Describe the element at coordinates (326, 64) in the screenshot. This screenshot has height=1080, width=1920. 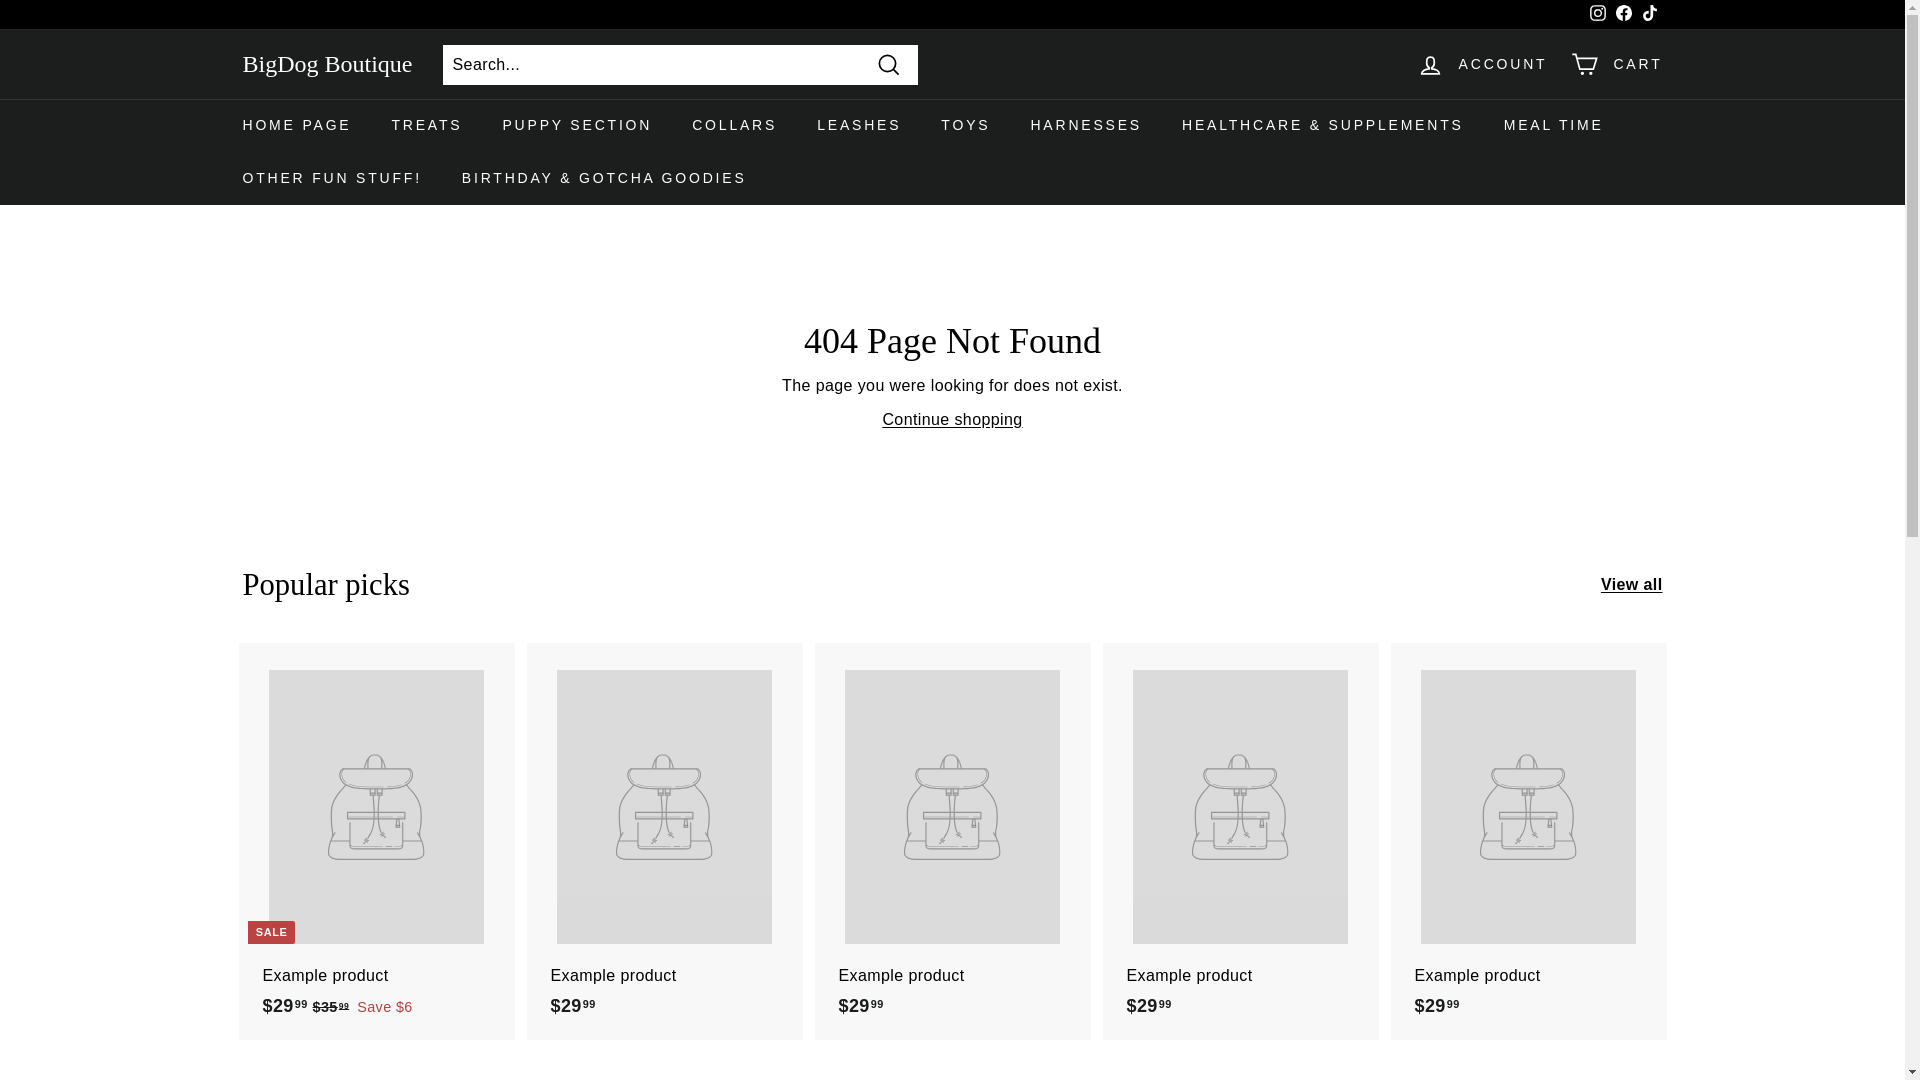
I see `BigDog Boutique` at that location.